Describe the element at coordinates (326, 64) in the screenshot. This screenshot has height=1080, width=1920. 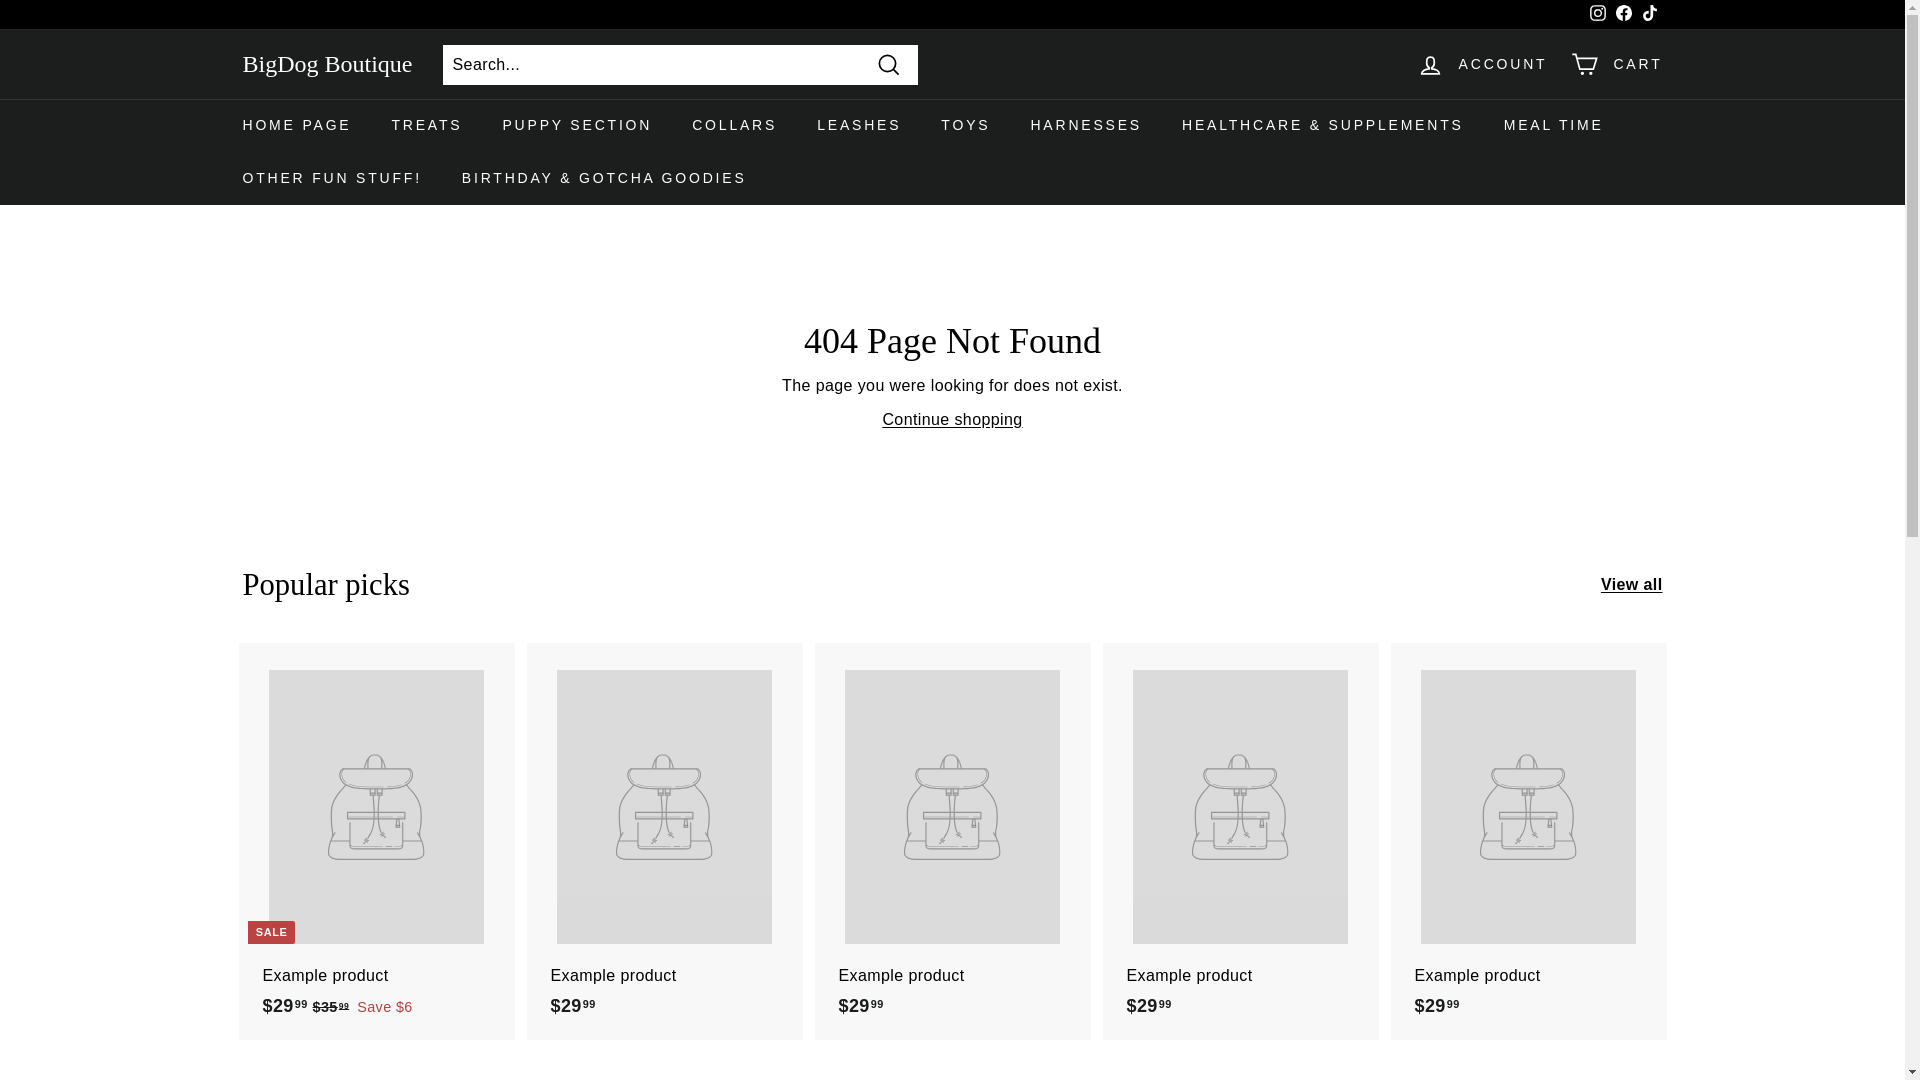
I see `BigDog Boutique` at that location.